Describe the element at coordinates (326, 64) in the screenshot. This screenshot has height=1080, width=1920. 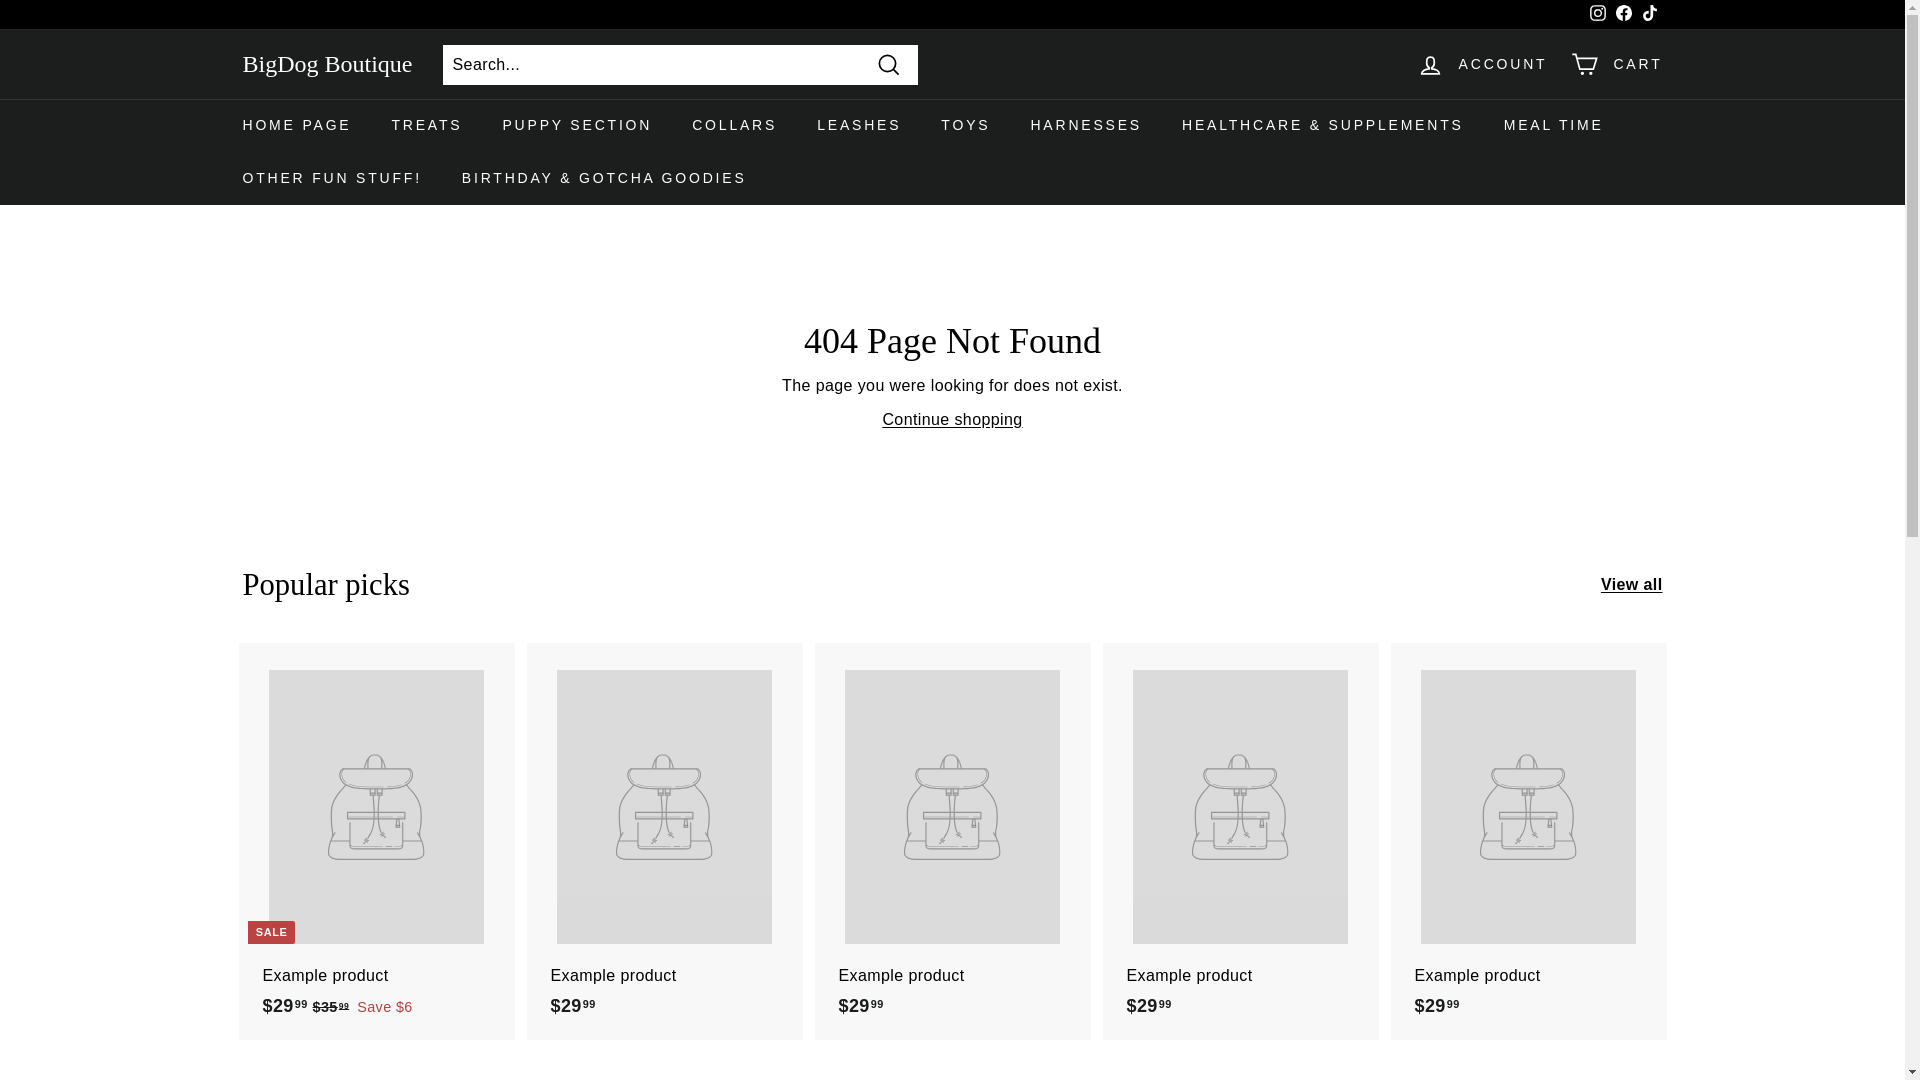
I see `BigDog Boutique` at that location.